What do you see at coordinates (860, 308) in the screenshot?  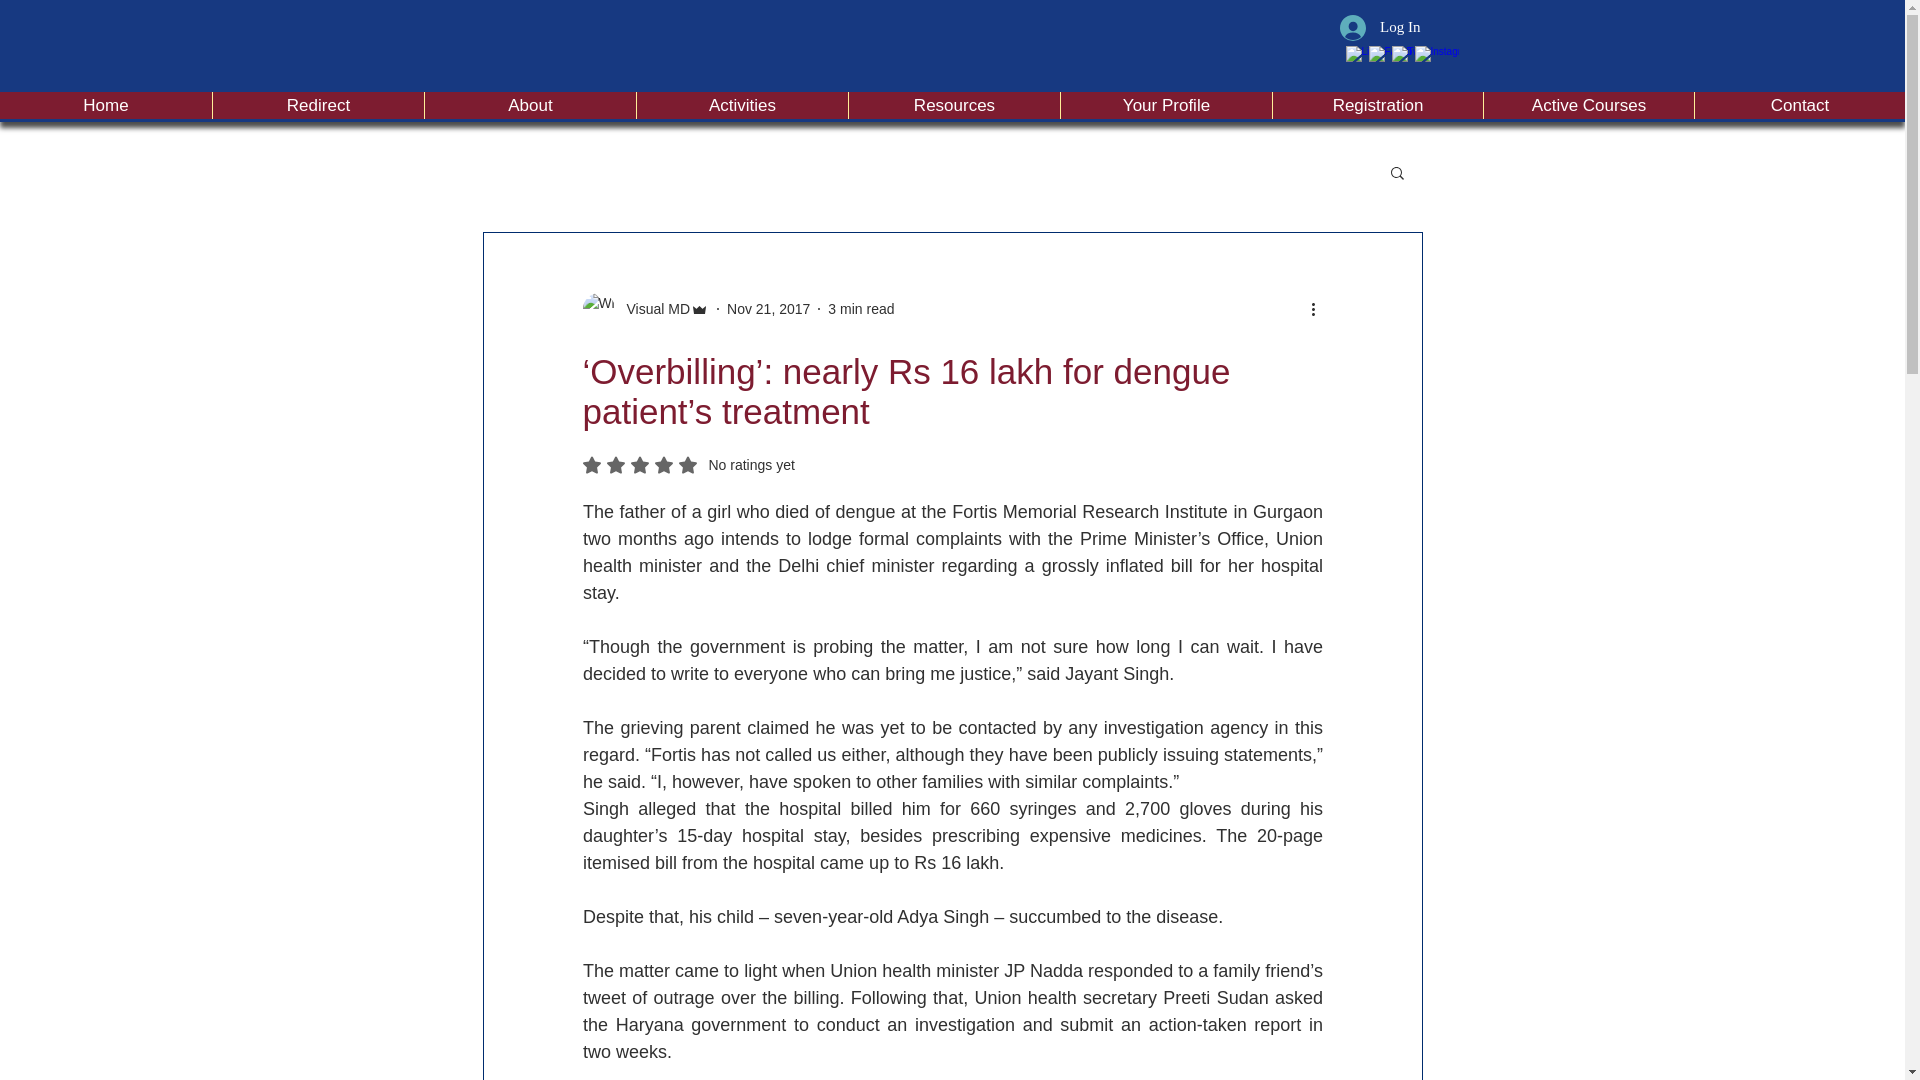 I see `3 min read` at bounding box center [860, 308].